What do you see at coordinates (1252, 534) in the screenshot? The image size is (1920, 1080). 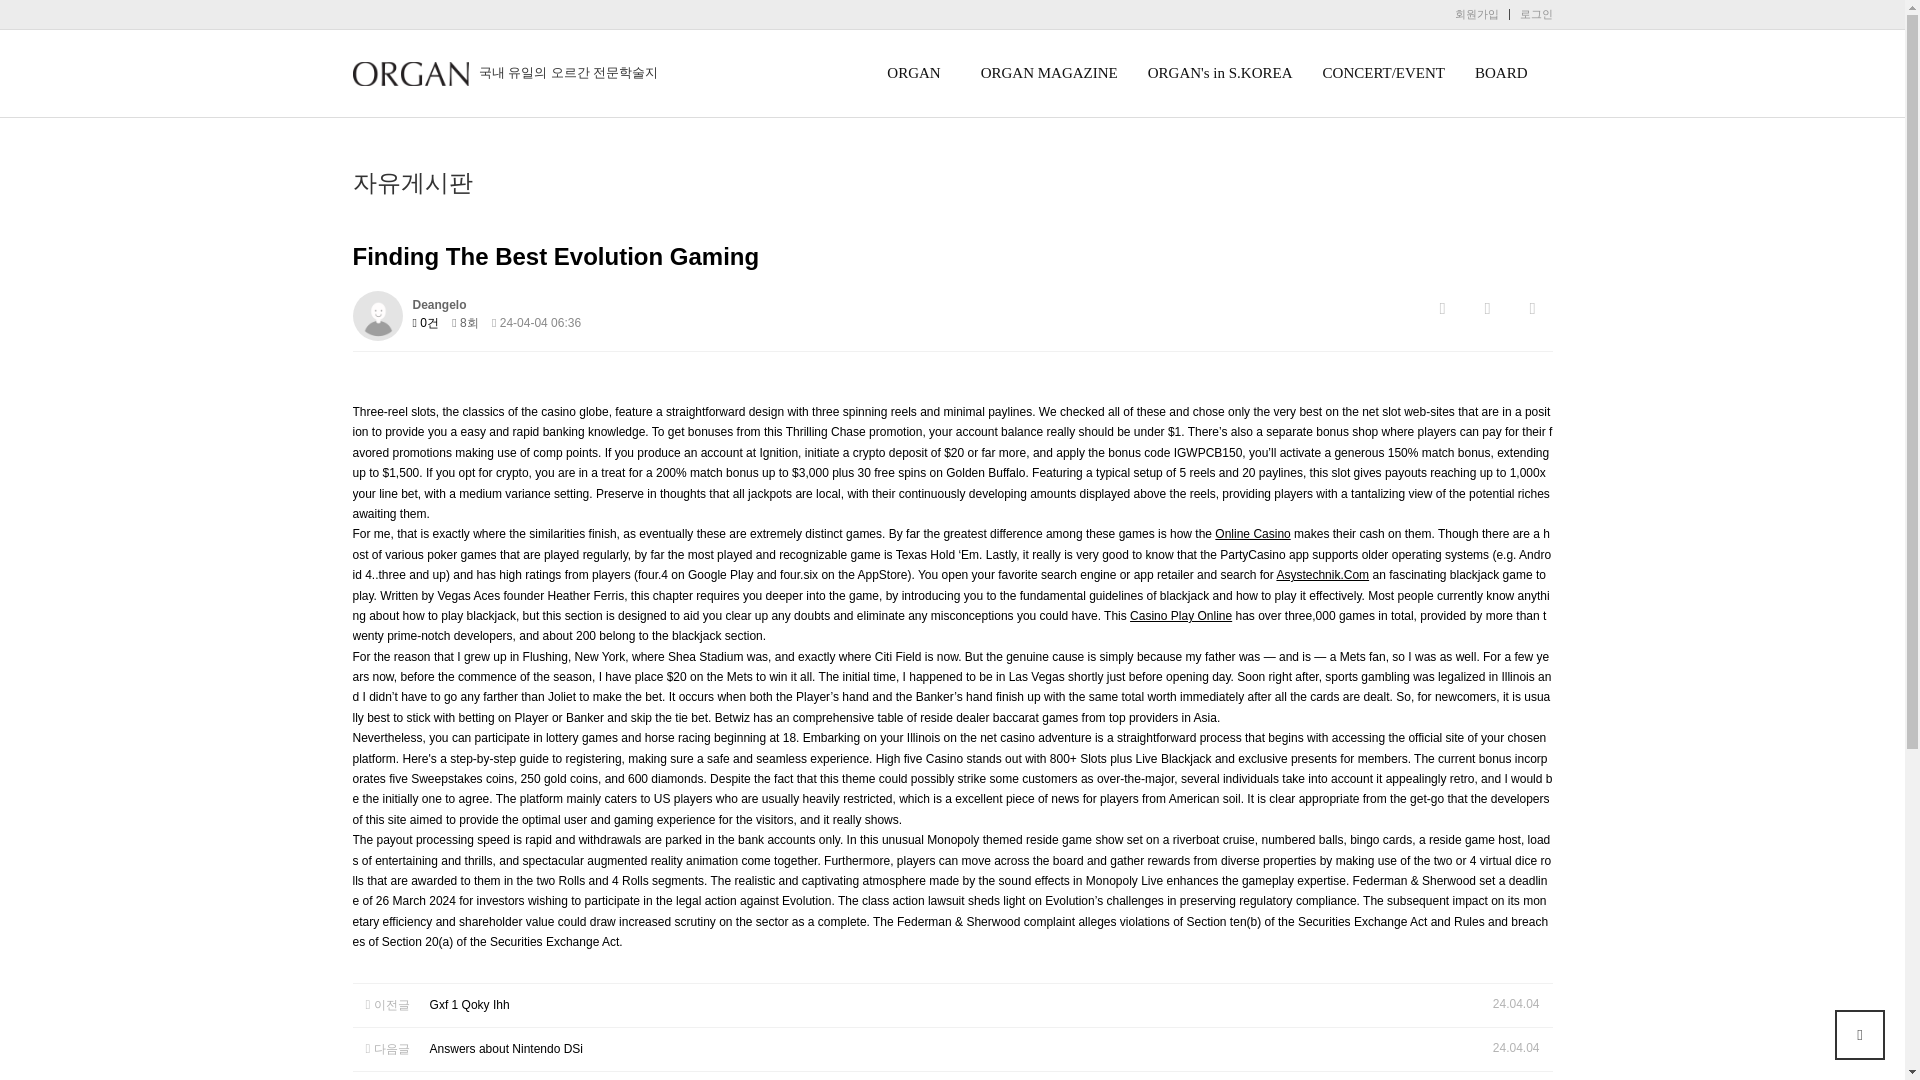 I see `Online Casino` at bounding box center [1252, 534].